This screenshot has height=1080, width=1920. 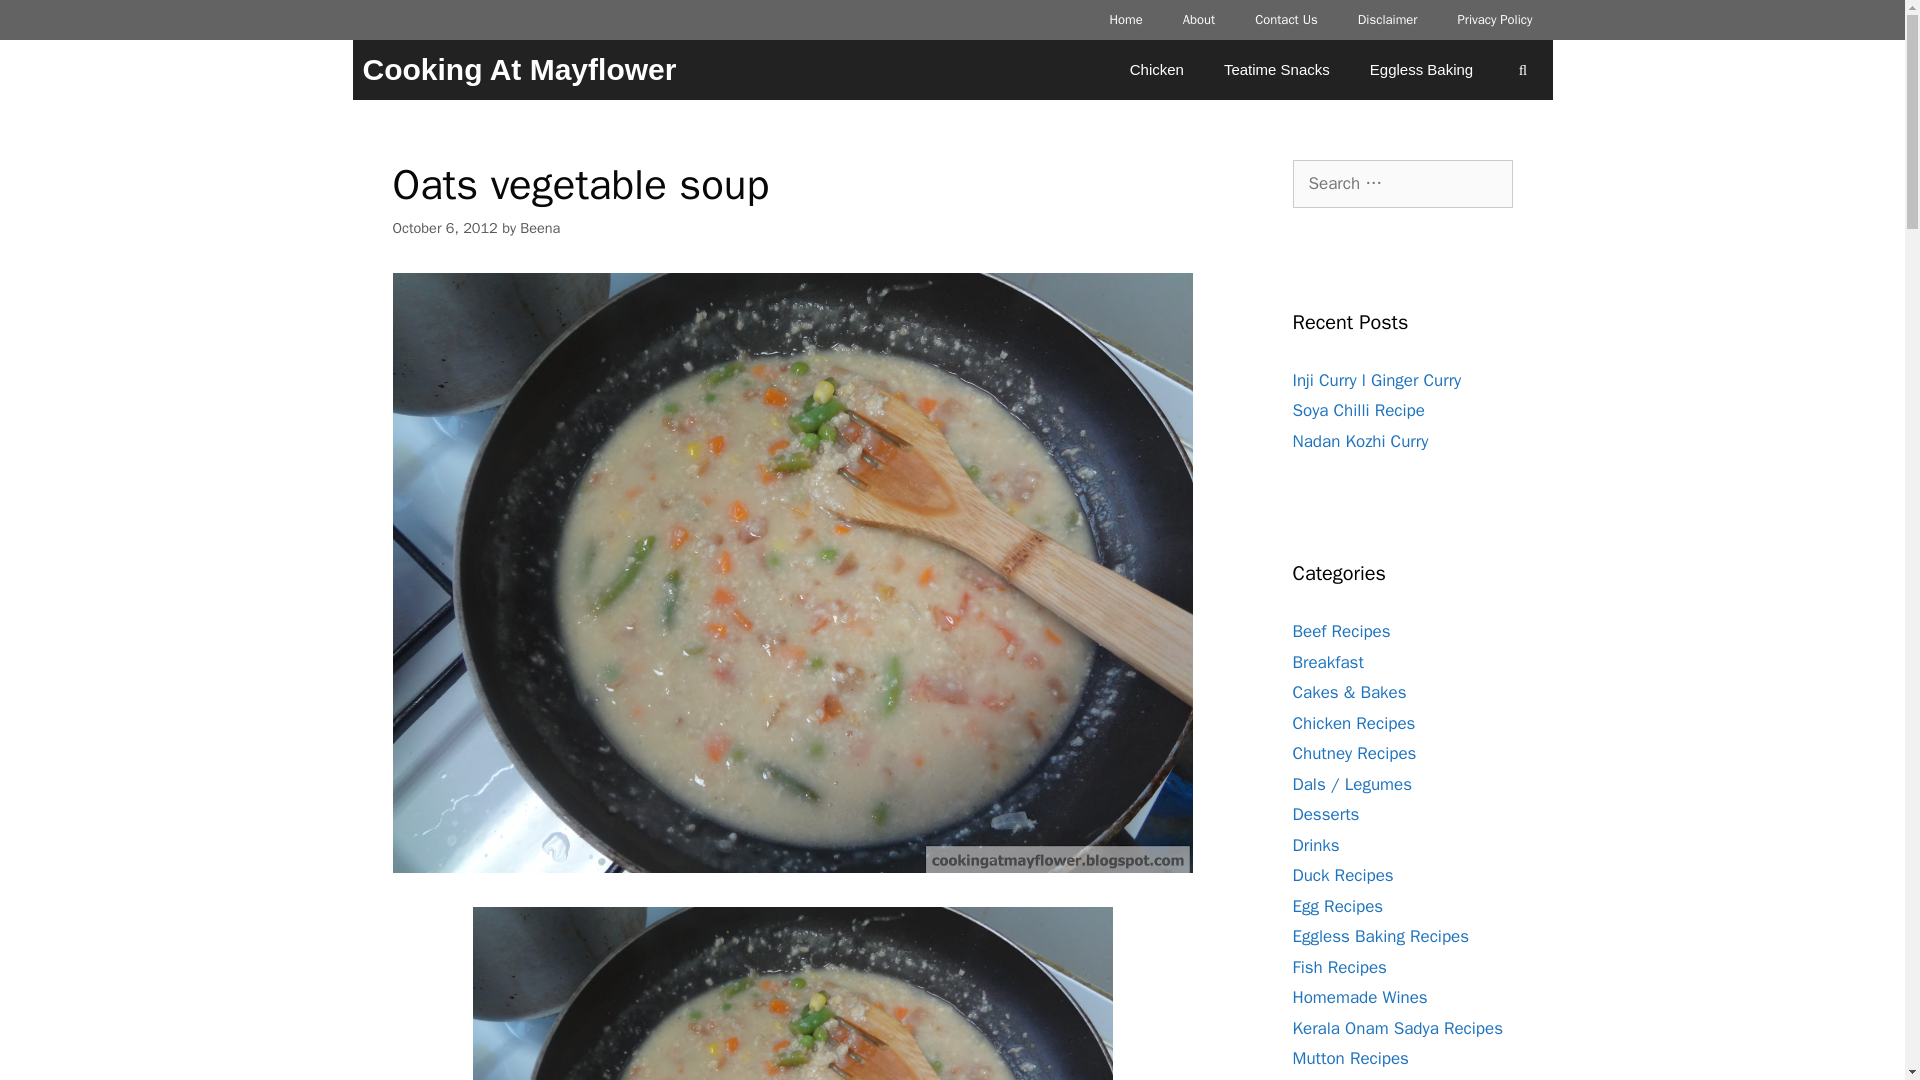 What do you see at coordinates (1198, 20) in the screenshot?
I see `About` at bounding box center [1198, 20].